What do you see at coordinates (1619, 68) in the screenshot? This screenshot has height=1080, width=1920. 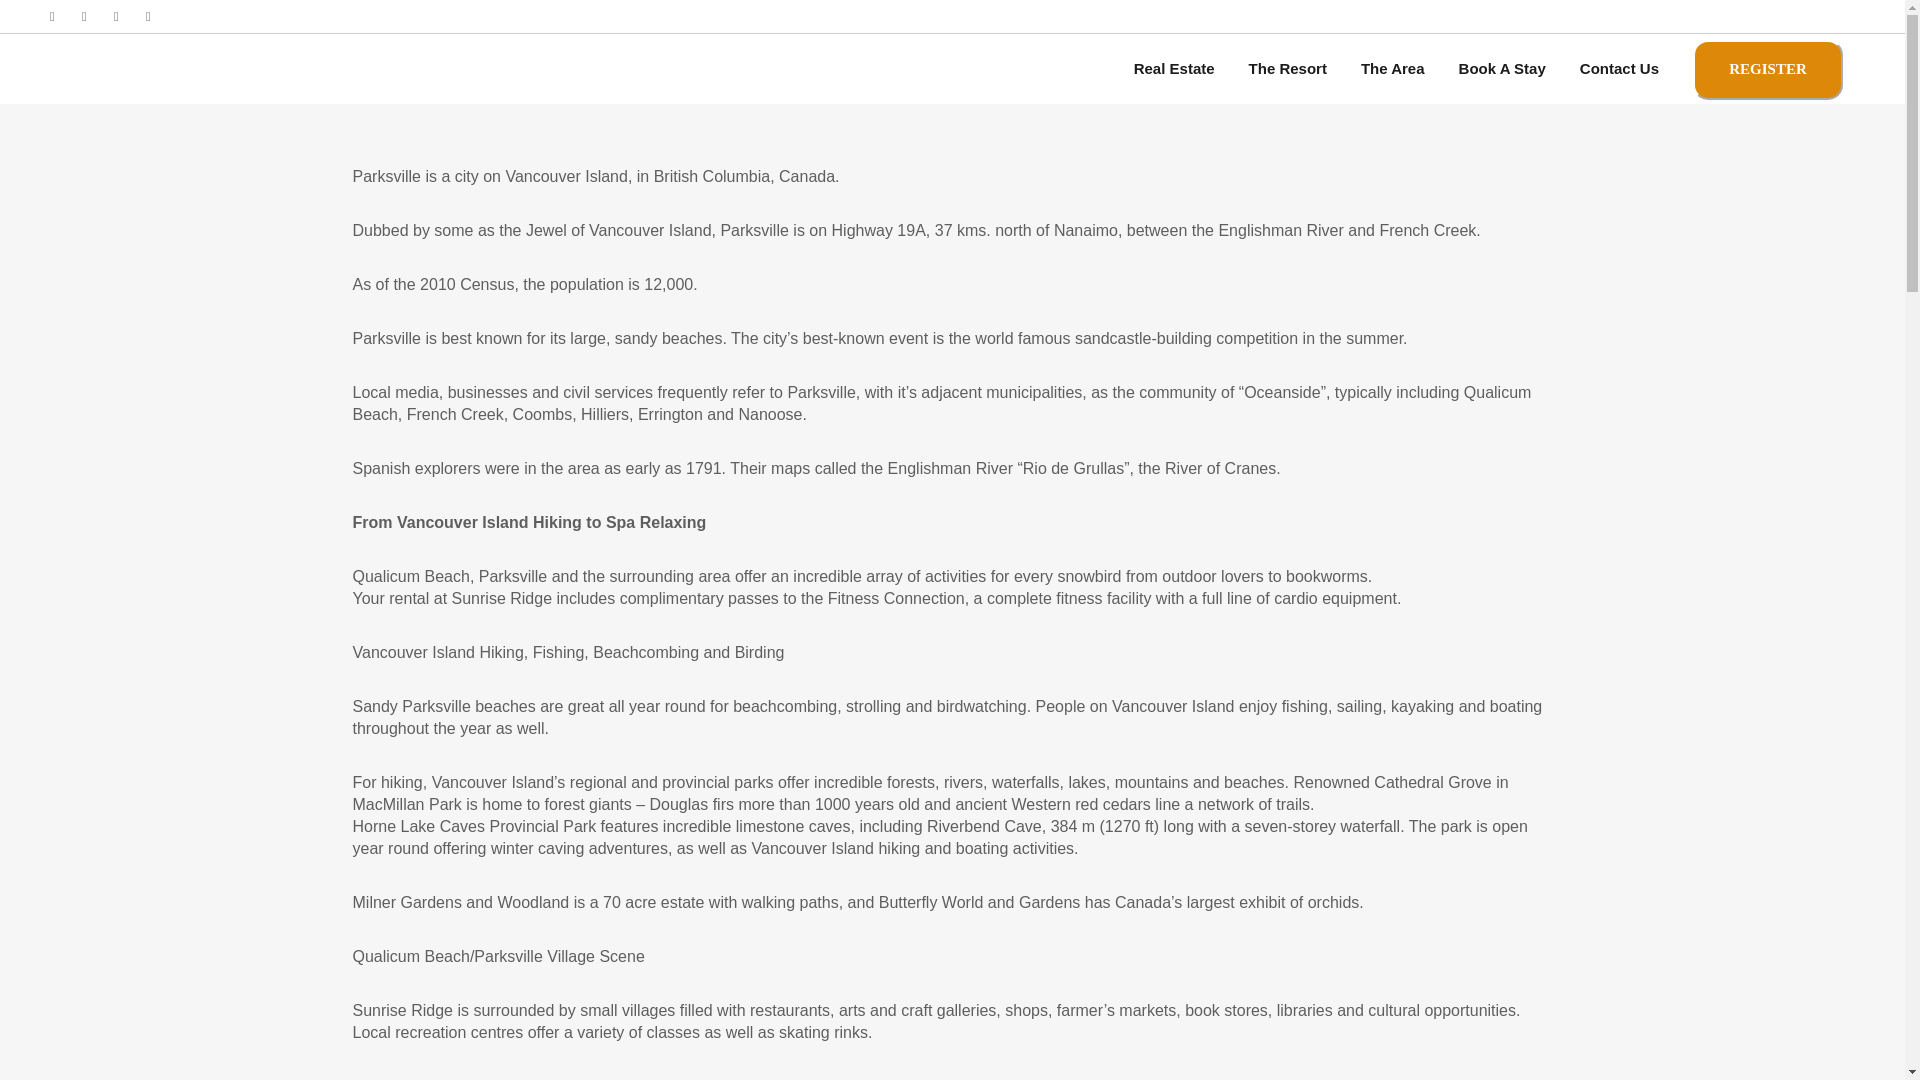 I see `Contact Us` at bounding box center [1619, 68].